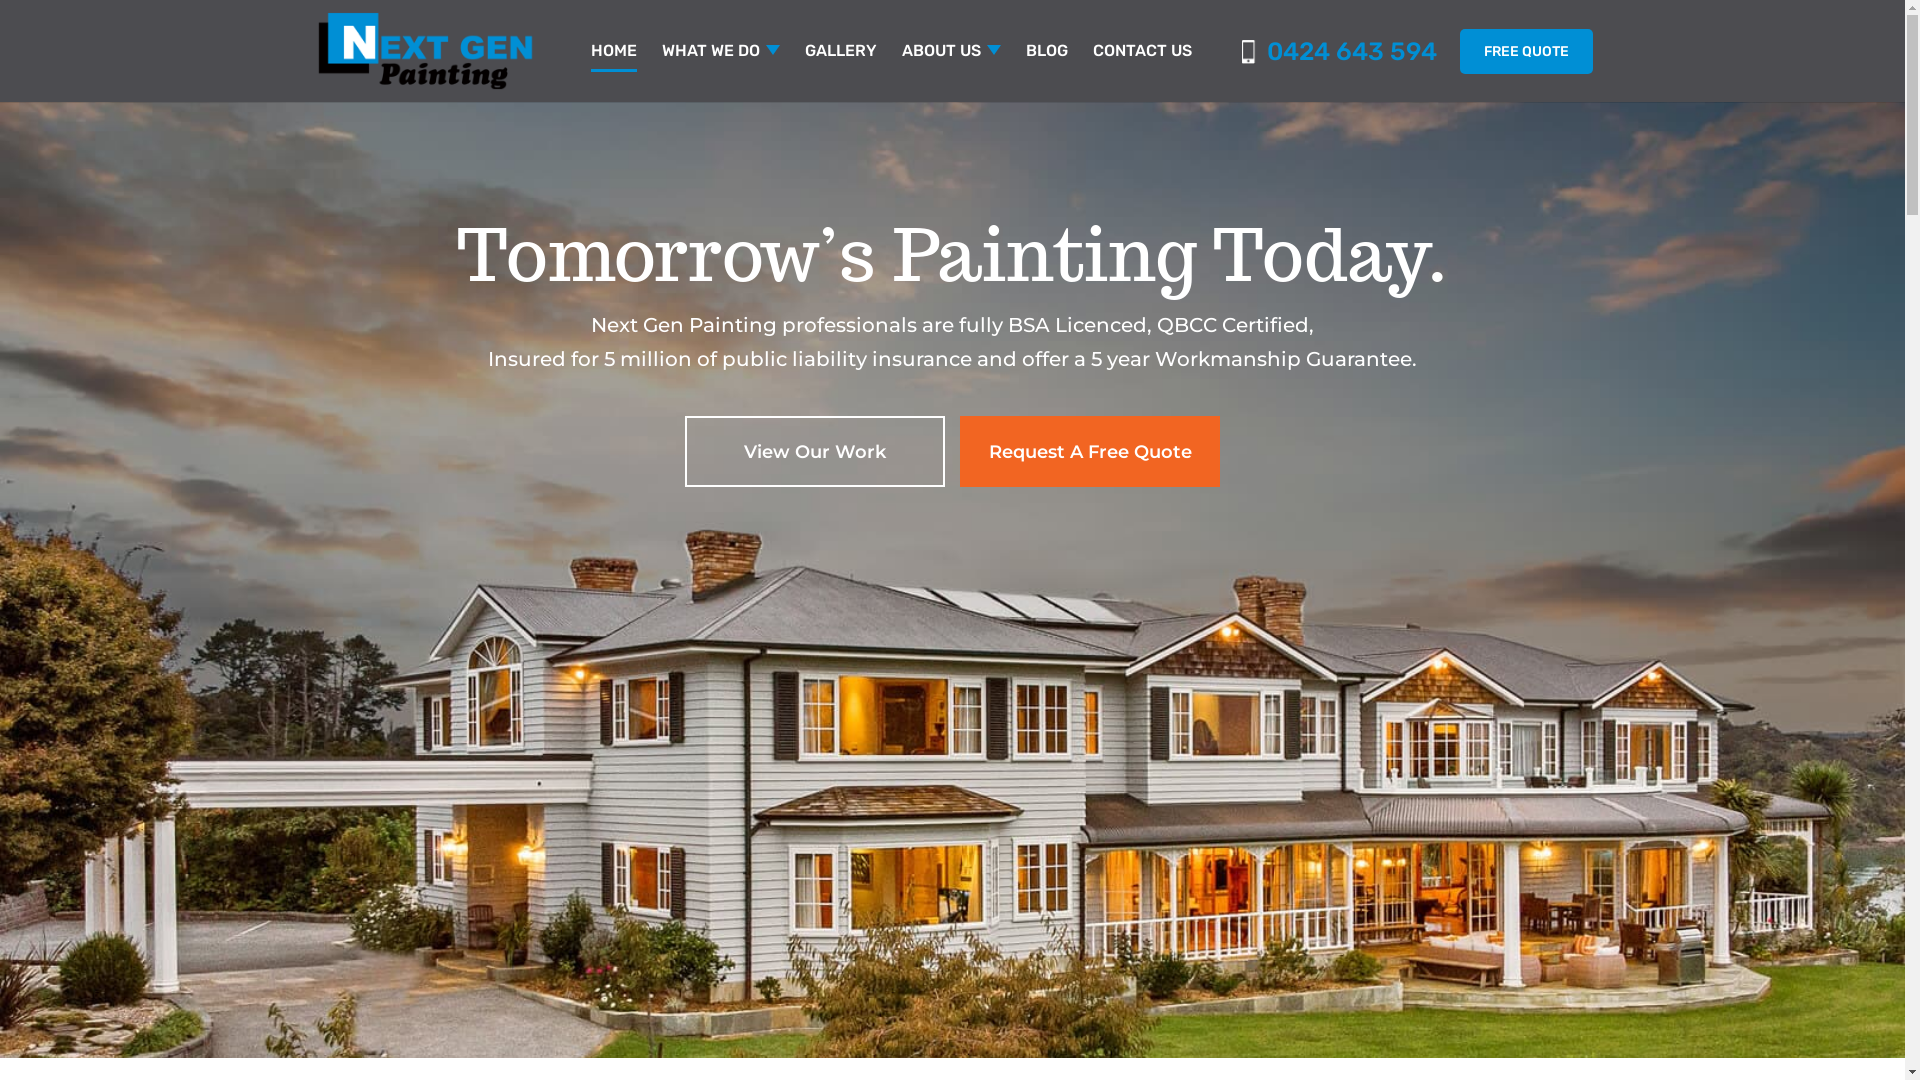 This screenshot has height=1080, width=1920. I want to click on ABOUT US, so click(952, 72).